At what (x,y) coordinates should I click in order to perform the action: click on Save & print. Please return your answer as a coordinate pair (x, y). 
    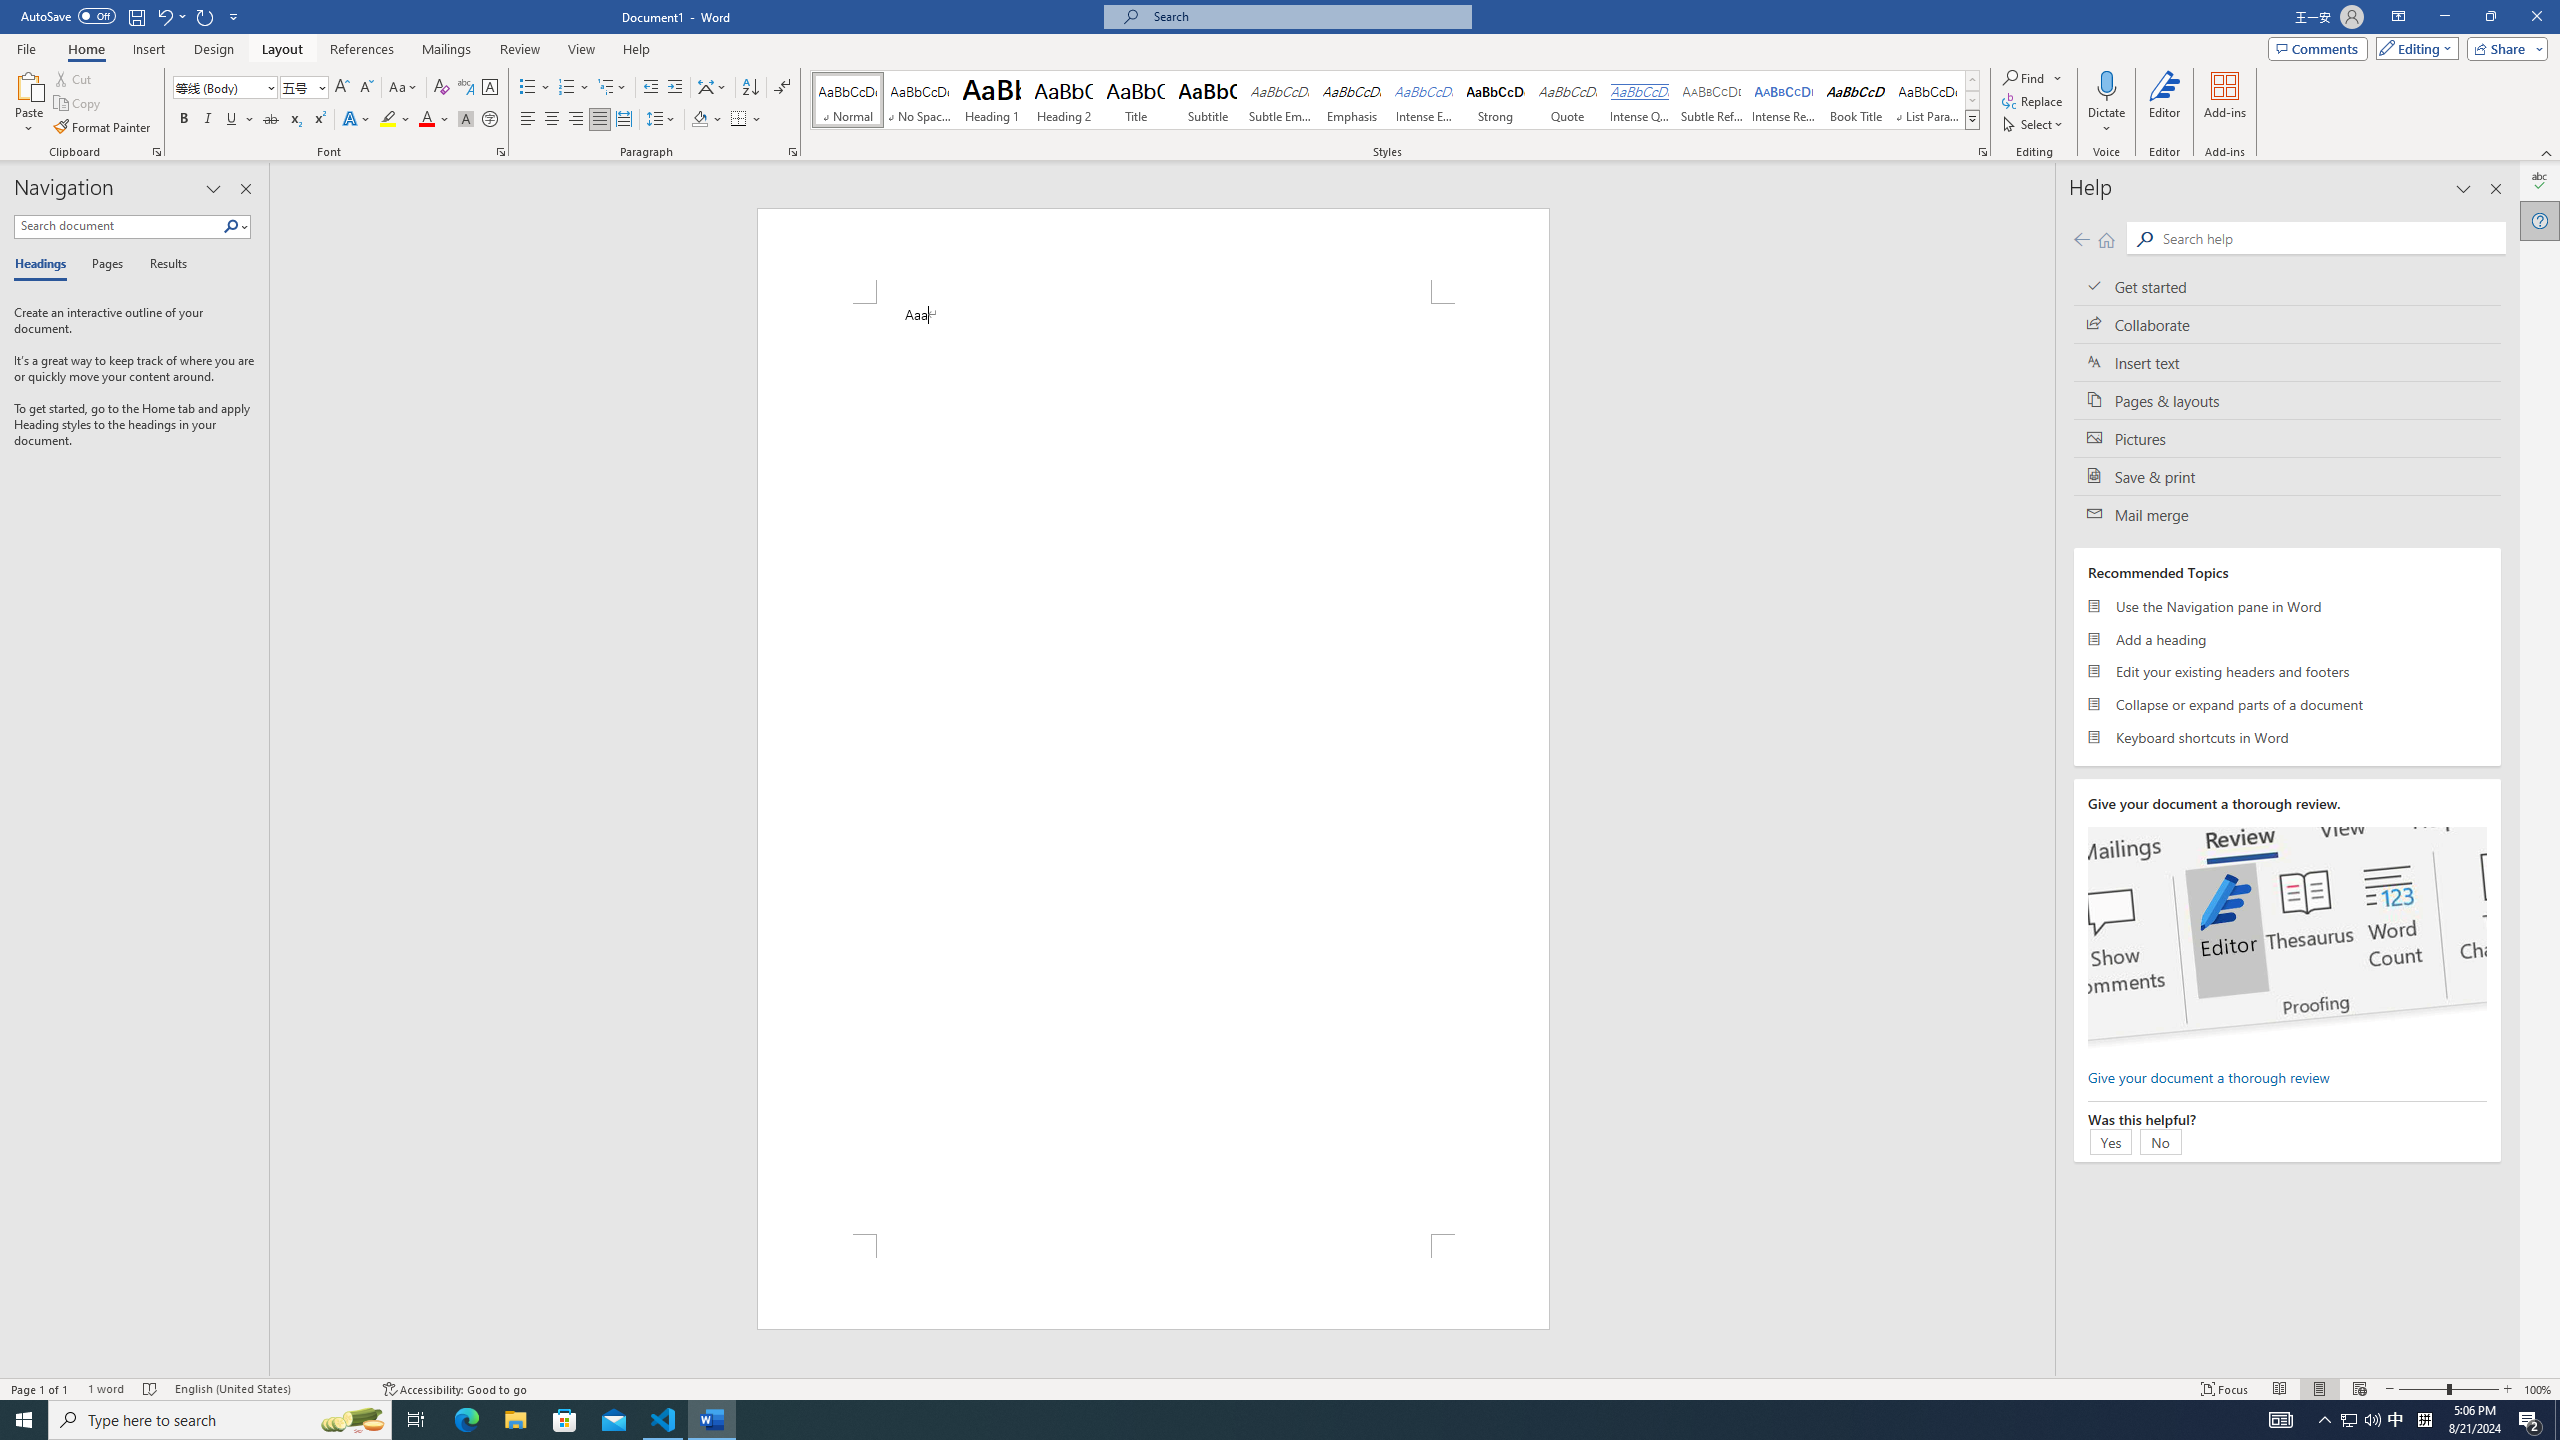
    Looking at the image, I should click on (2287, 476).